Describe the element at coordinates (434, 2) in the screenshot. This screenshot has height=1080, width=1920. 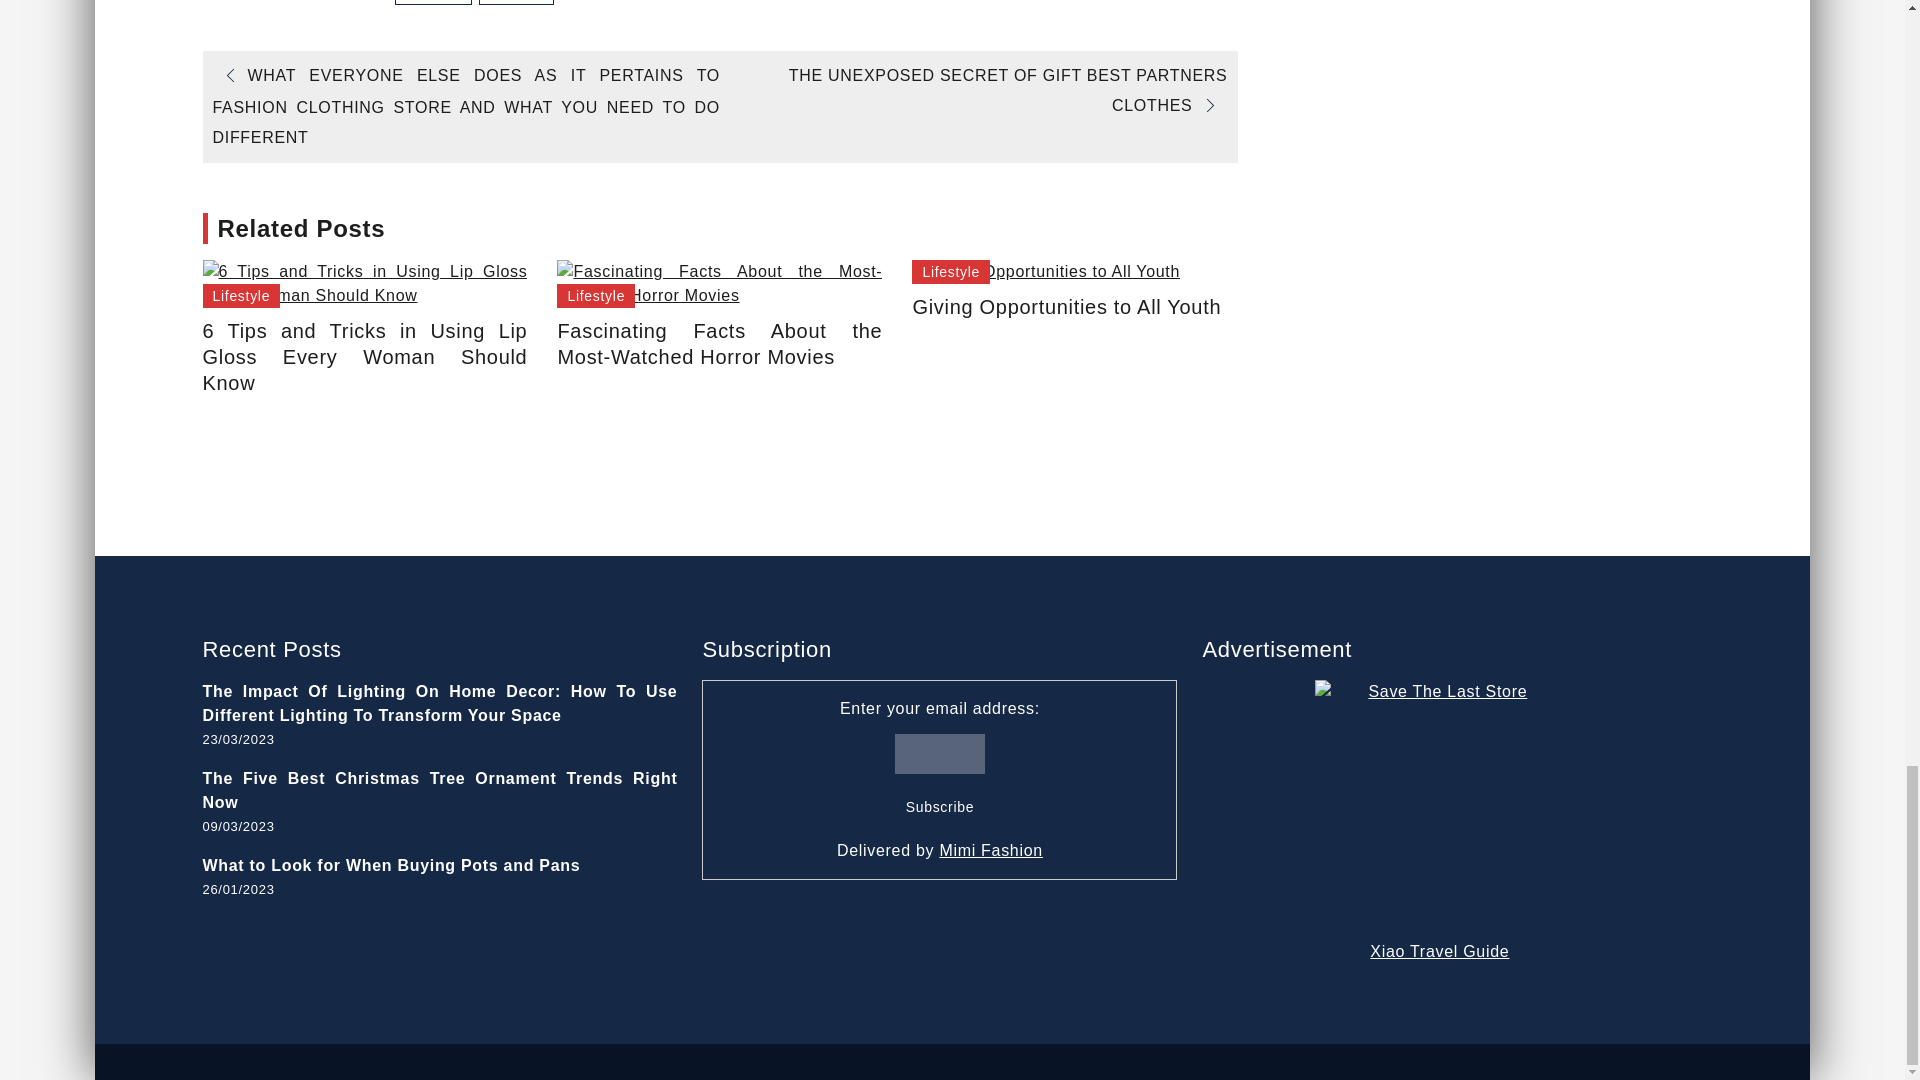
I see `Fashion` at that location.